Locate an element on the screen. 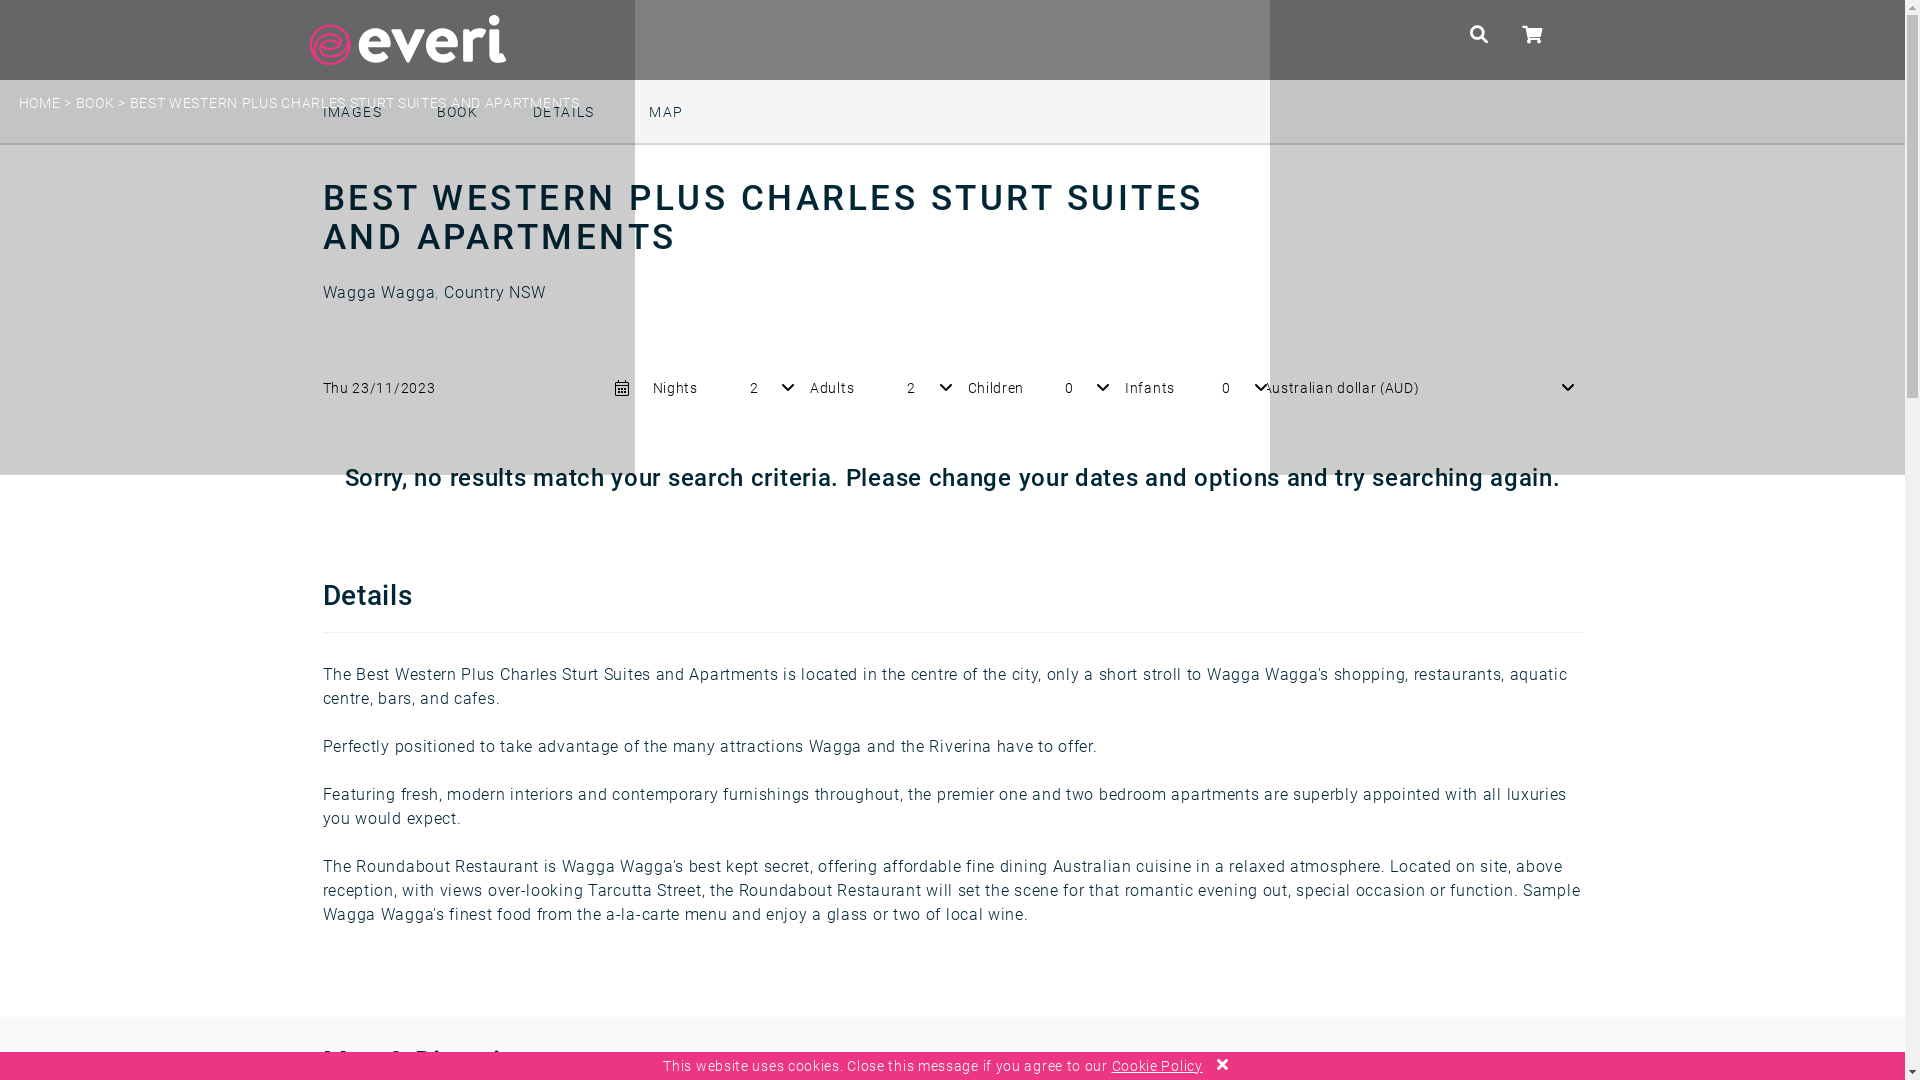 The width and height of the screenshot is (1920, 1080). Cookie Policy is located at coordinates (1158, 1066).